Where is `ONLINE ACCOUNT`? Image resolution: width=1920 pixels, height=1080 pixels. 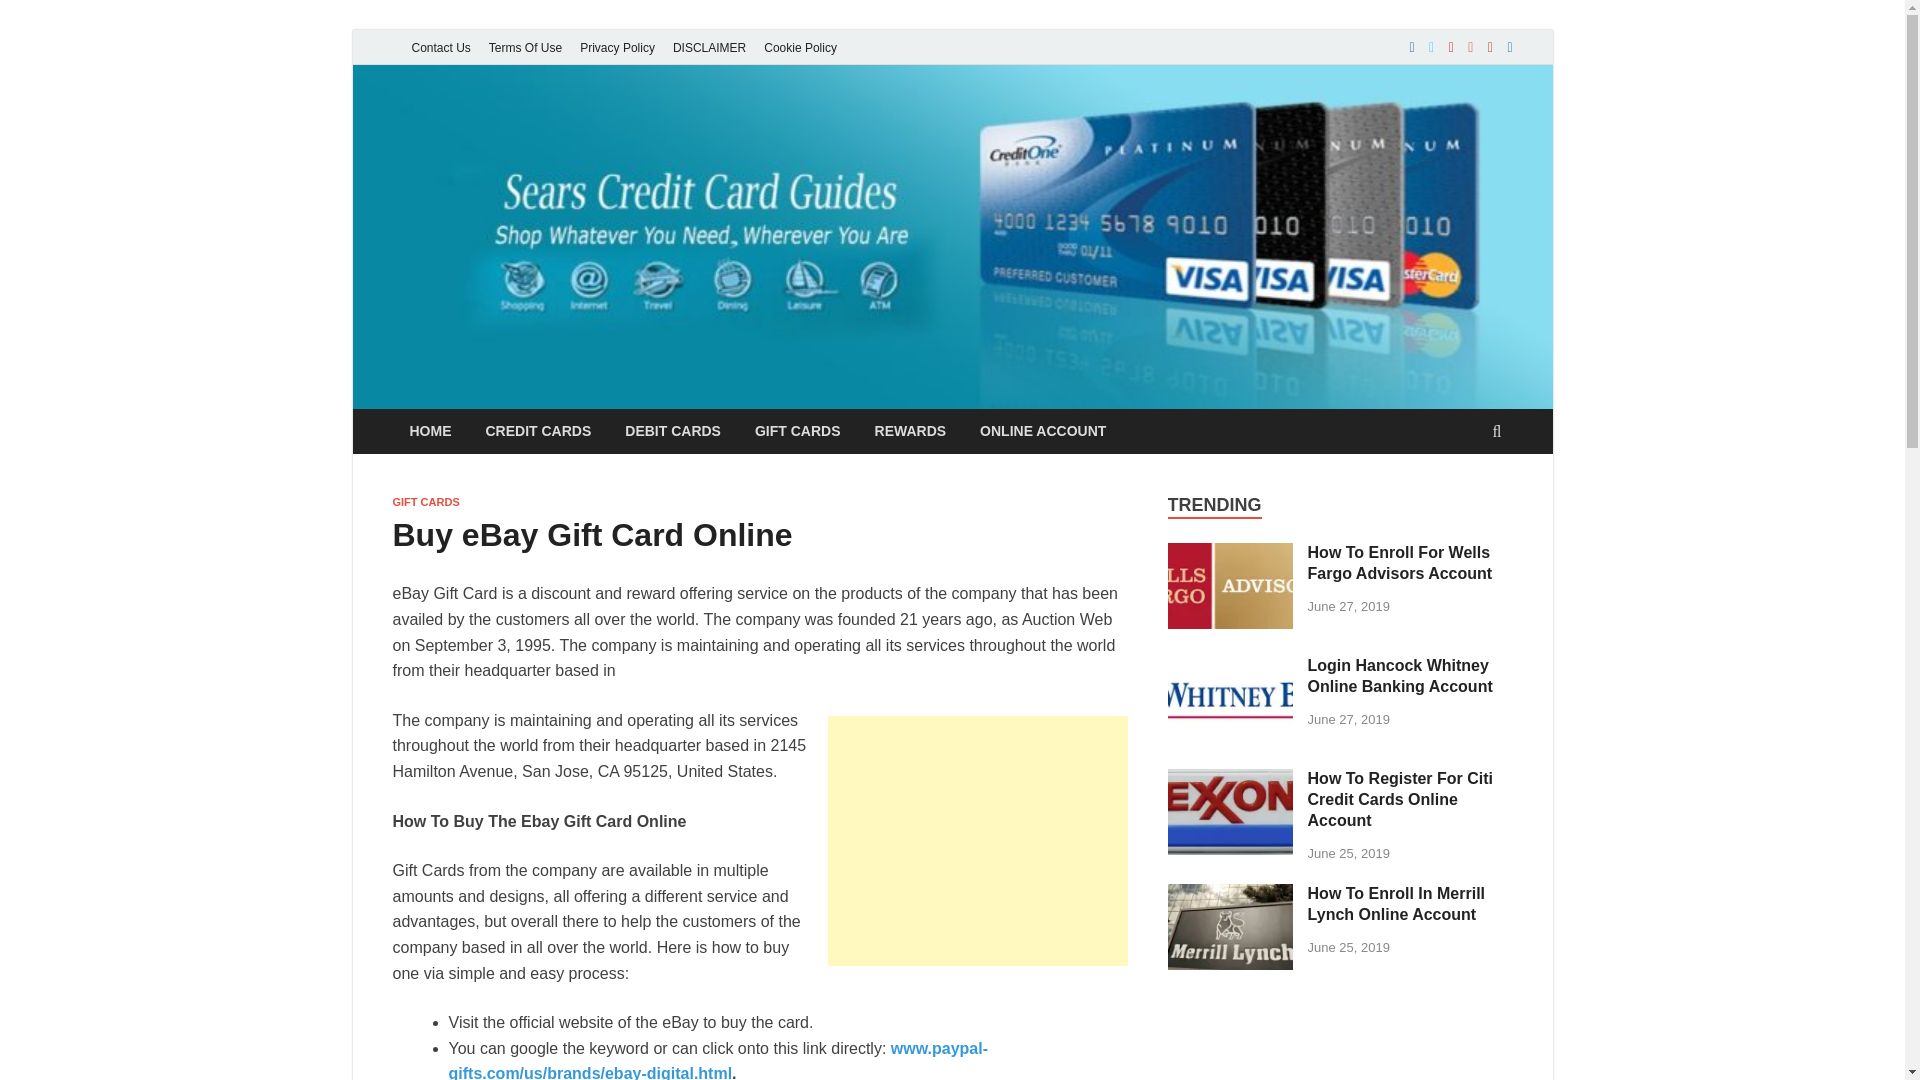 ONLINE ACCOUNT is located at coordinates (1043, 430).